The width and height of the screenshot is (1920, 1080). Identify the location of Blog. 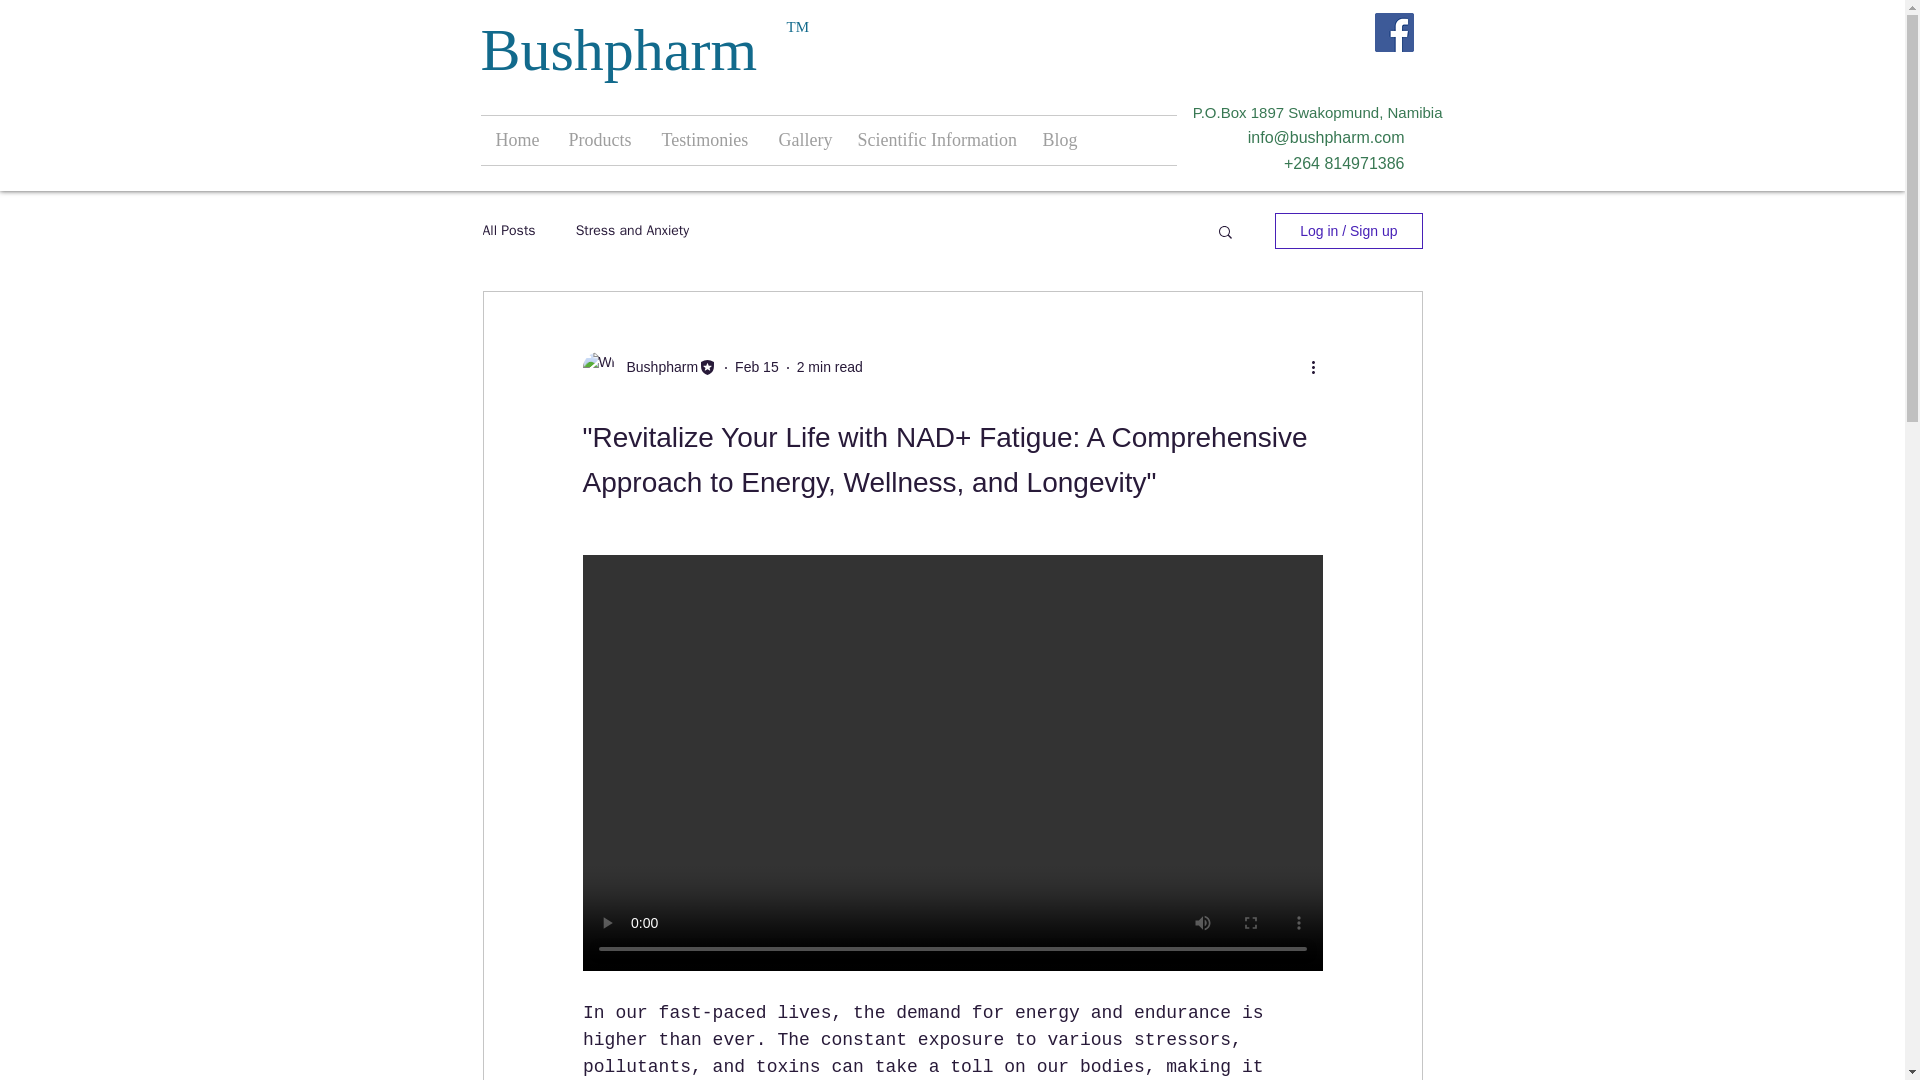
(1058, 140).